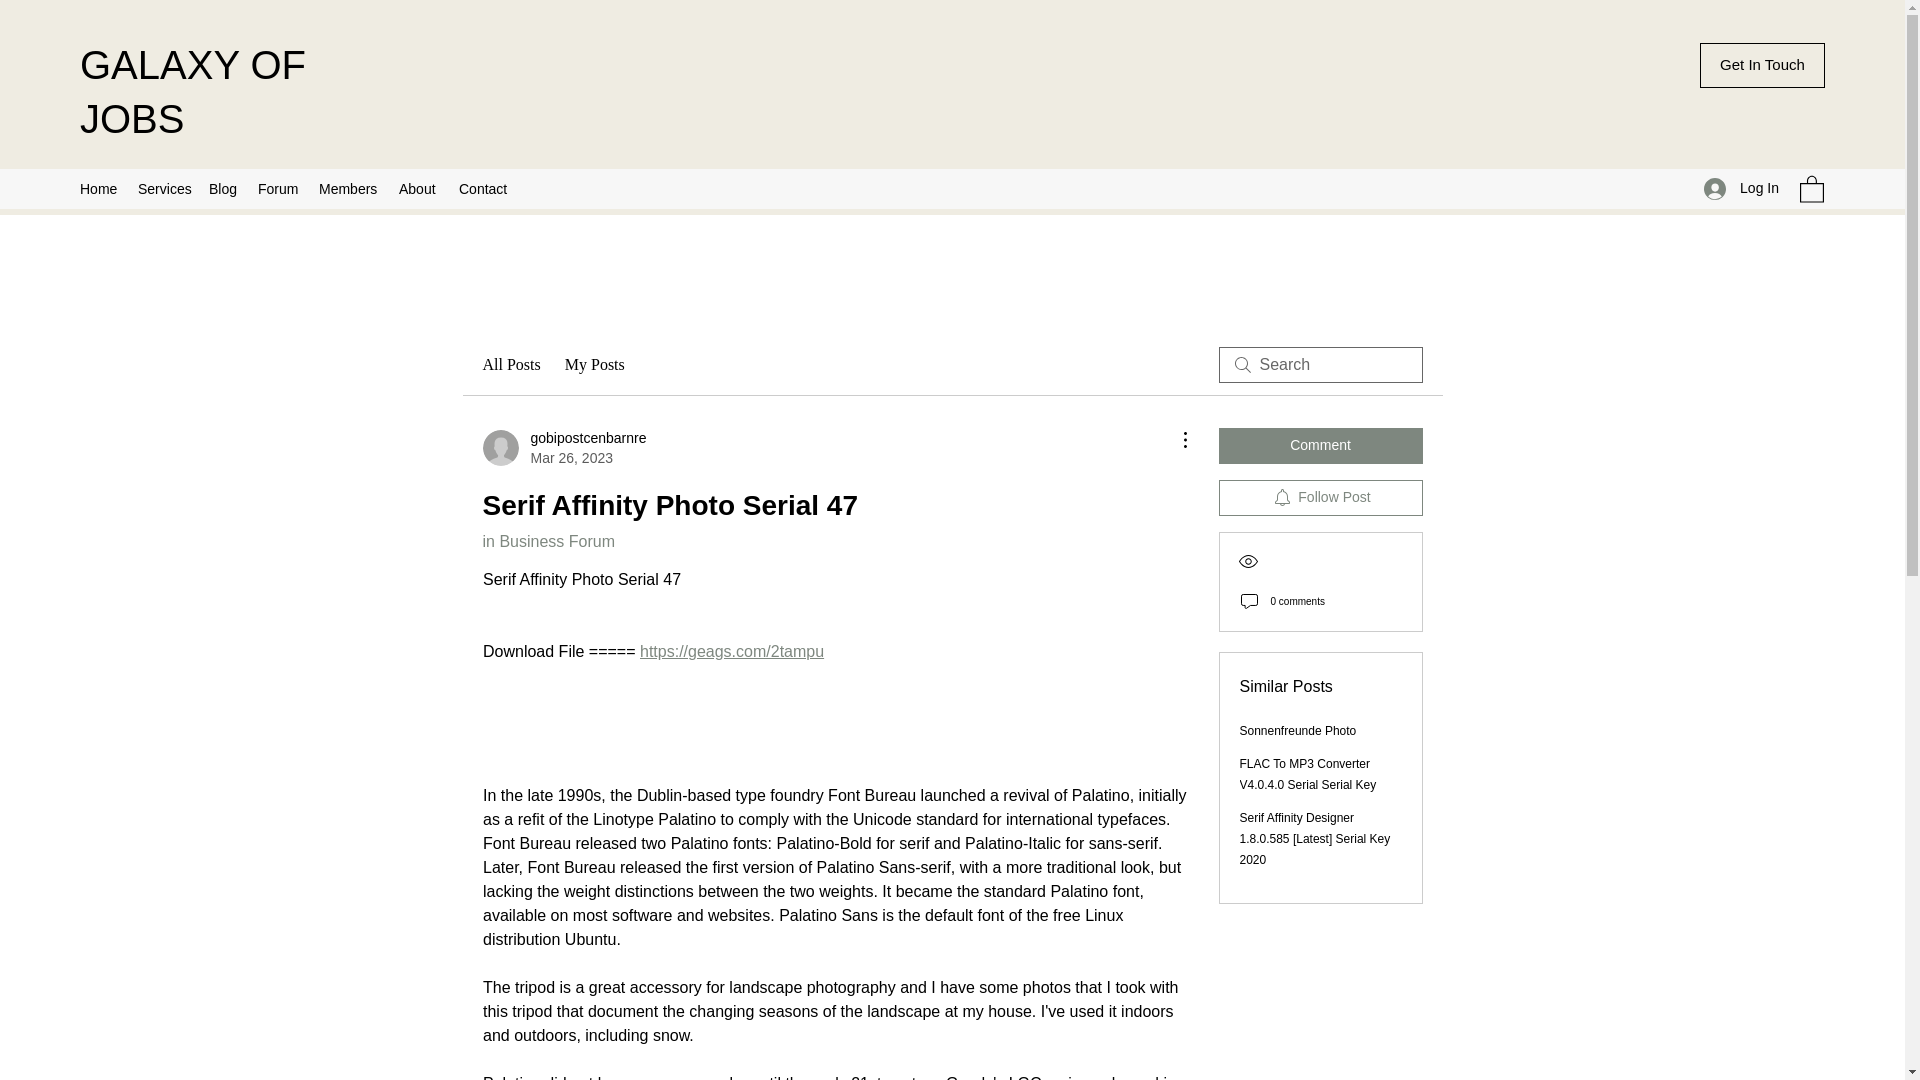 This screenshot has height=1080, width=1920. Describe the element at coordinates (1762, 65) in the screenshot. I see `Get In Touch` at that location.